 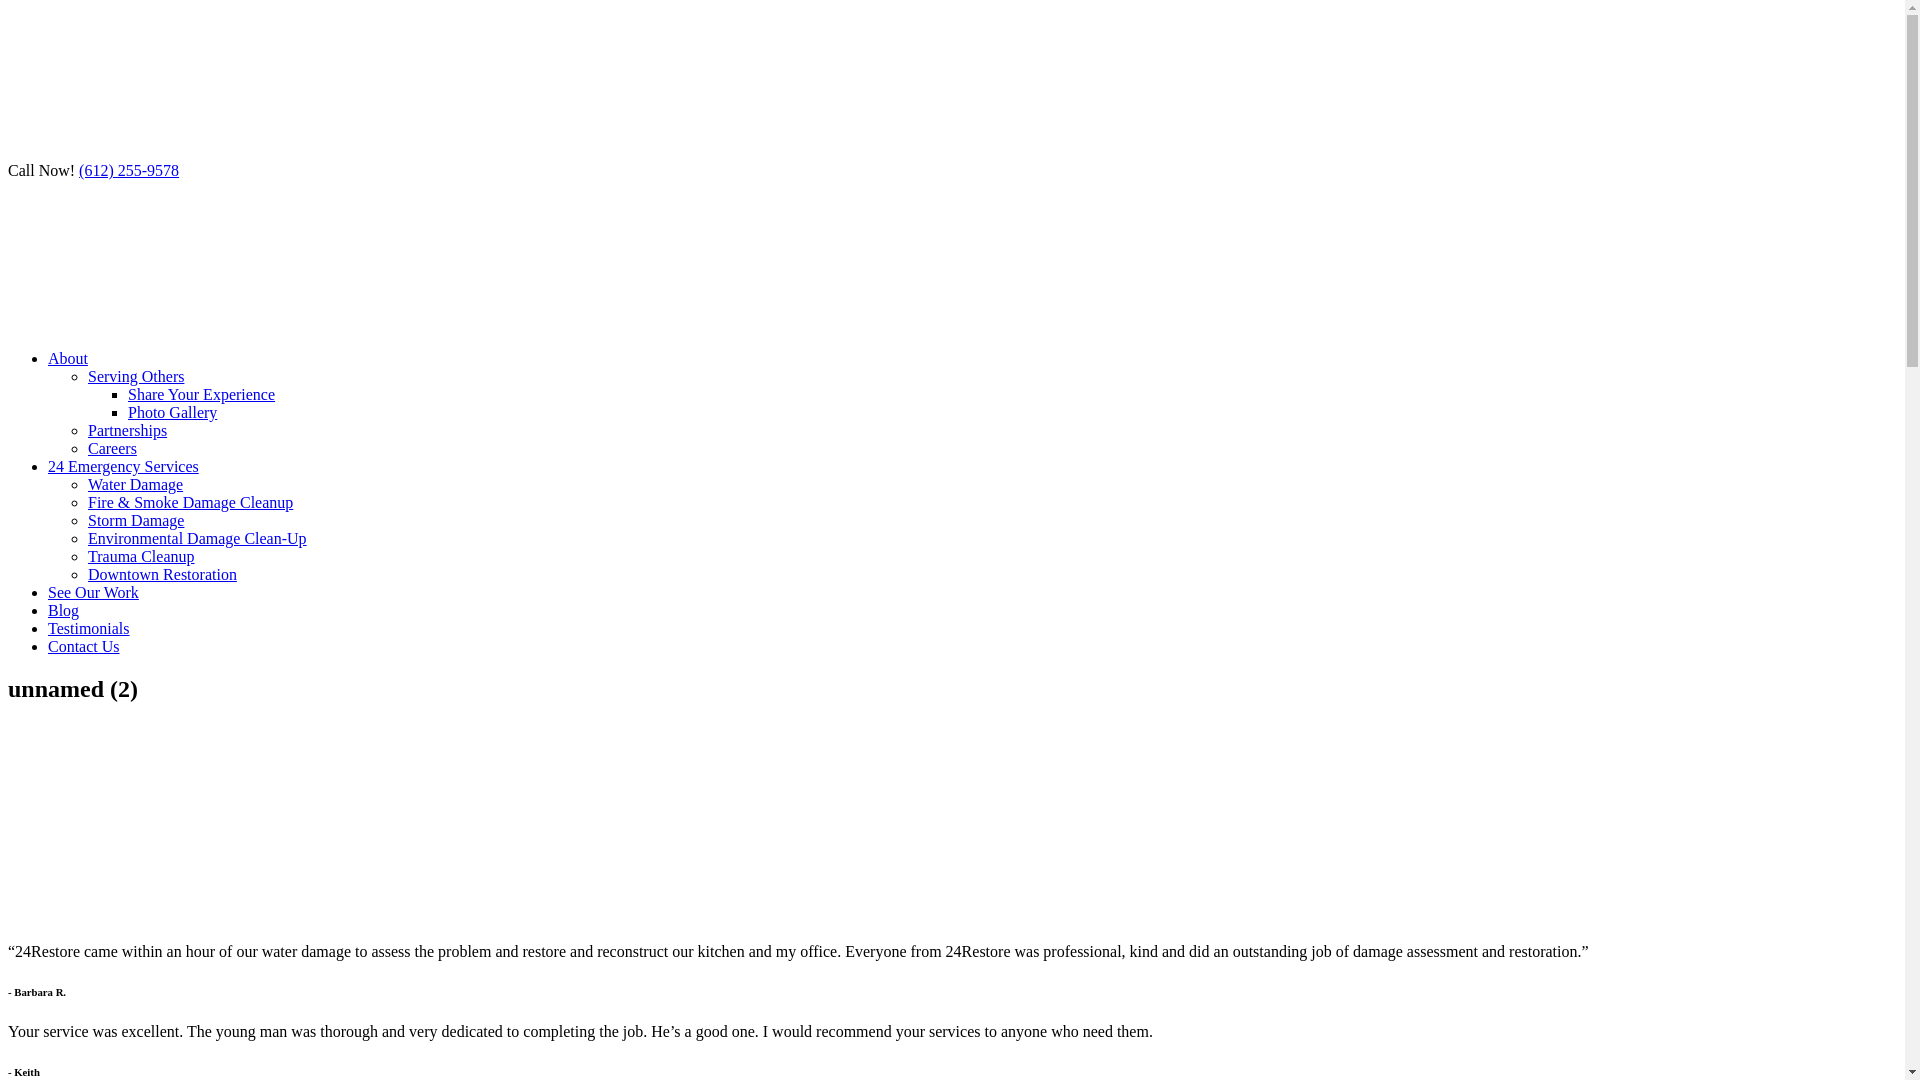 What do you see at coordinates (162, 574) in the screenshot?
I see `Downtown Restoration` at bounding box center [162, 574].